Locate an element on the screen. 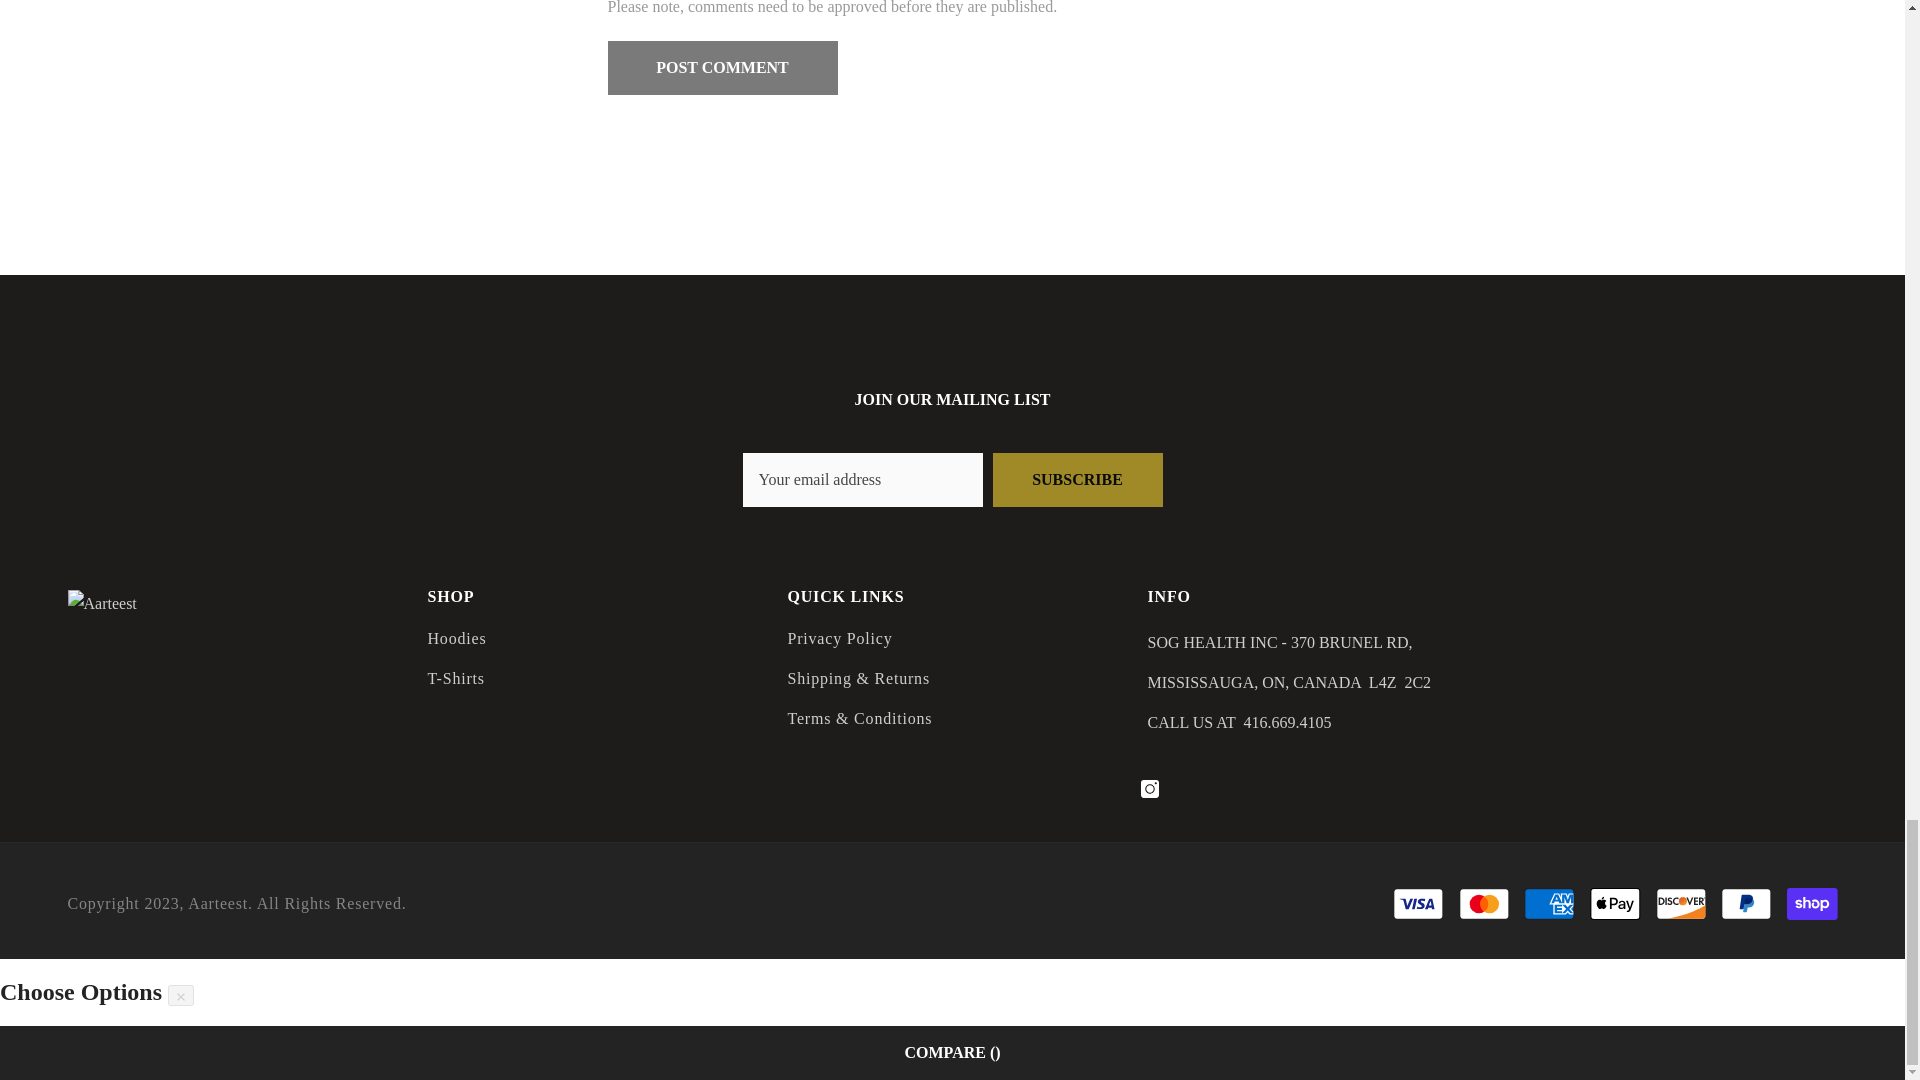  Apple Pay is located at coordinates (1615, 904).